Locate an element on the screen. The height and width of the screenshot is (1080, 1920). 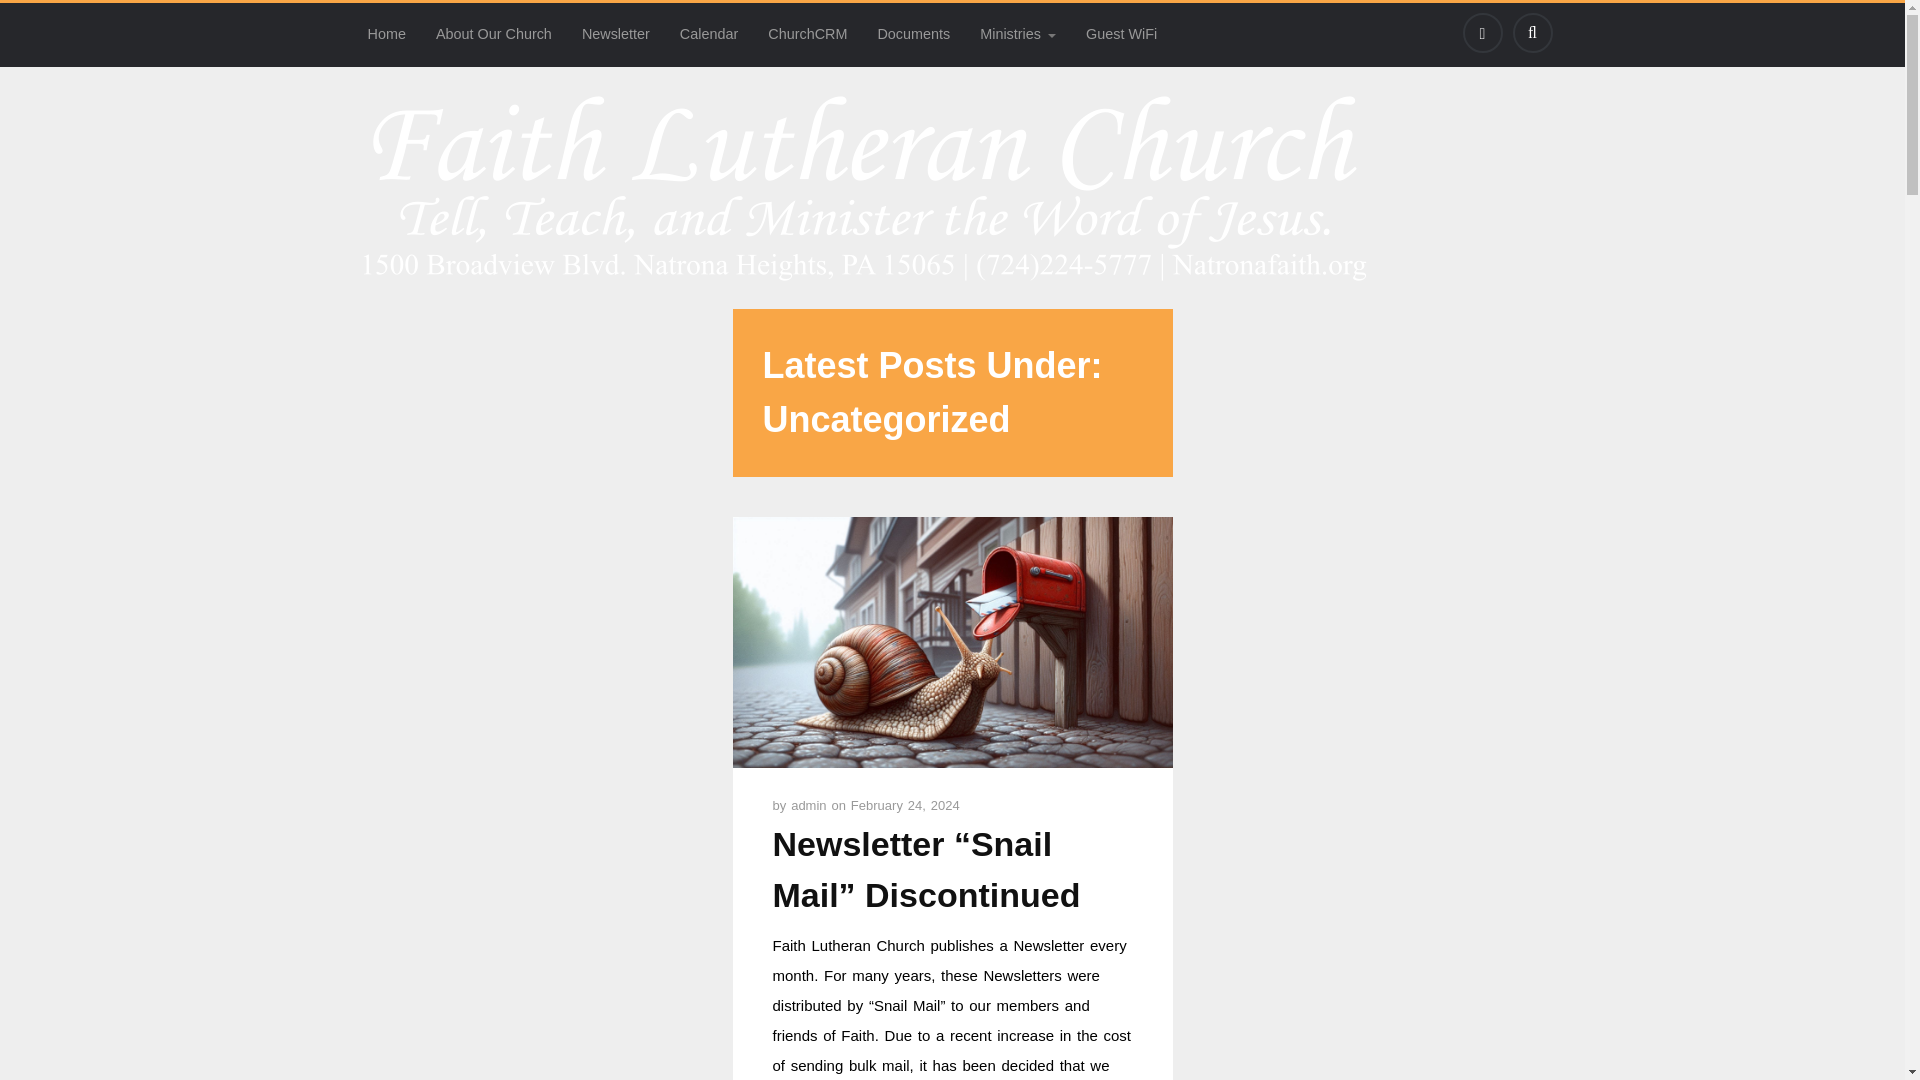
Ministries is located at coordinates (1018, 34).